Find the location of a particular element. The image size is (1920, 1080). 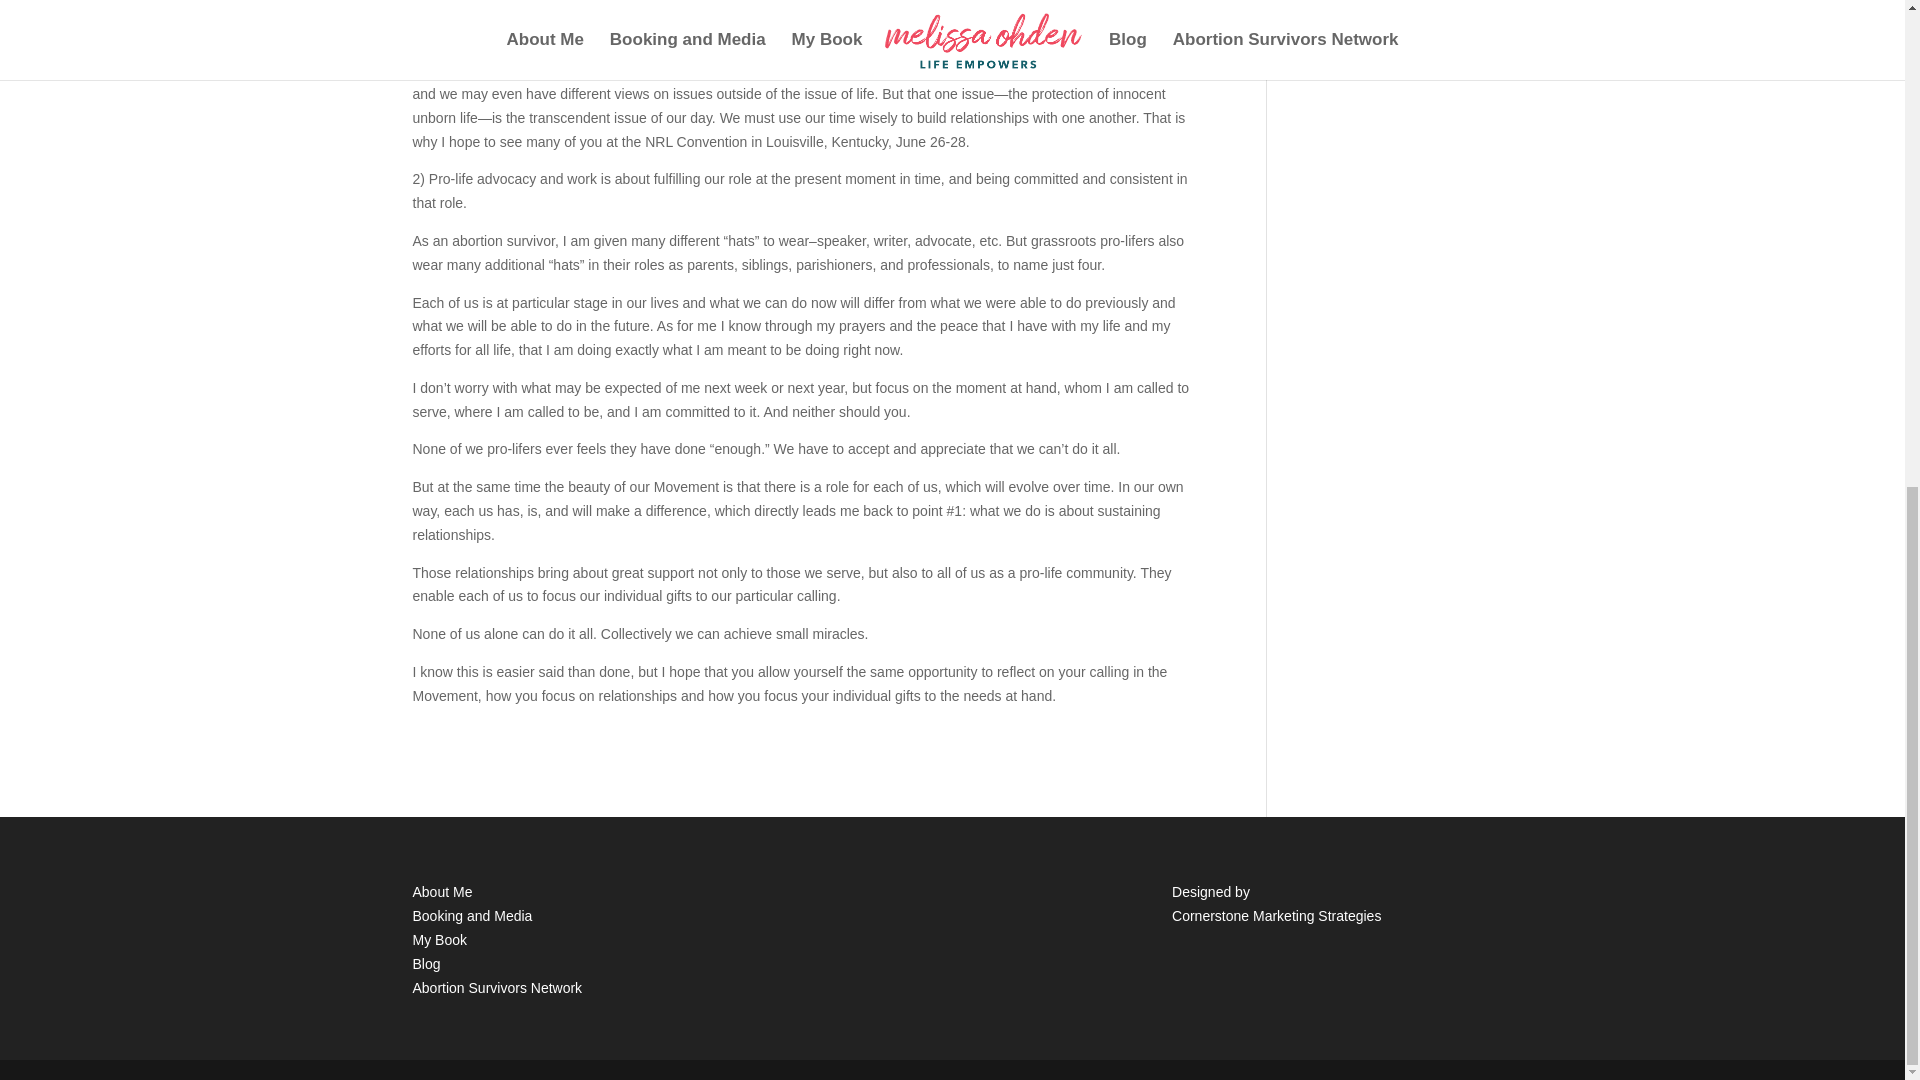

Cornerstone Marketing Strategies is located at coordinates (1276, 916).